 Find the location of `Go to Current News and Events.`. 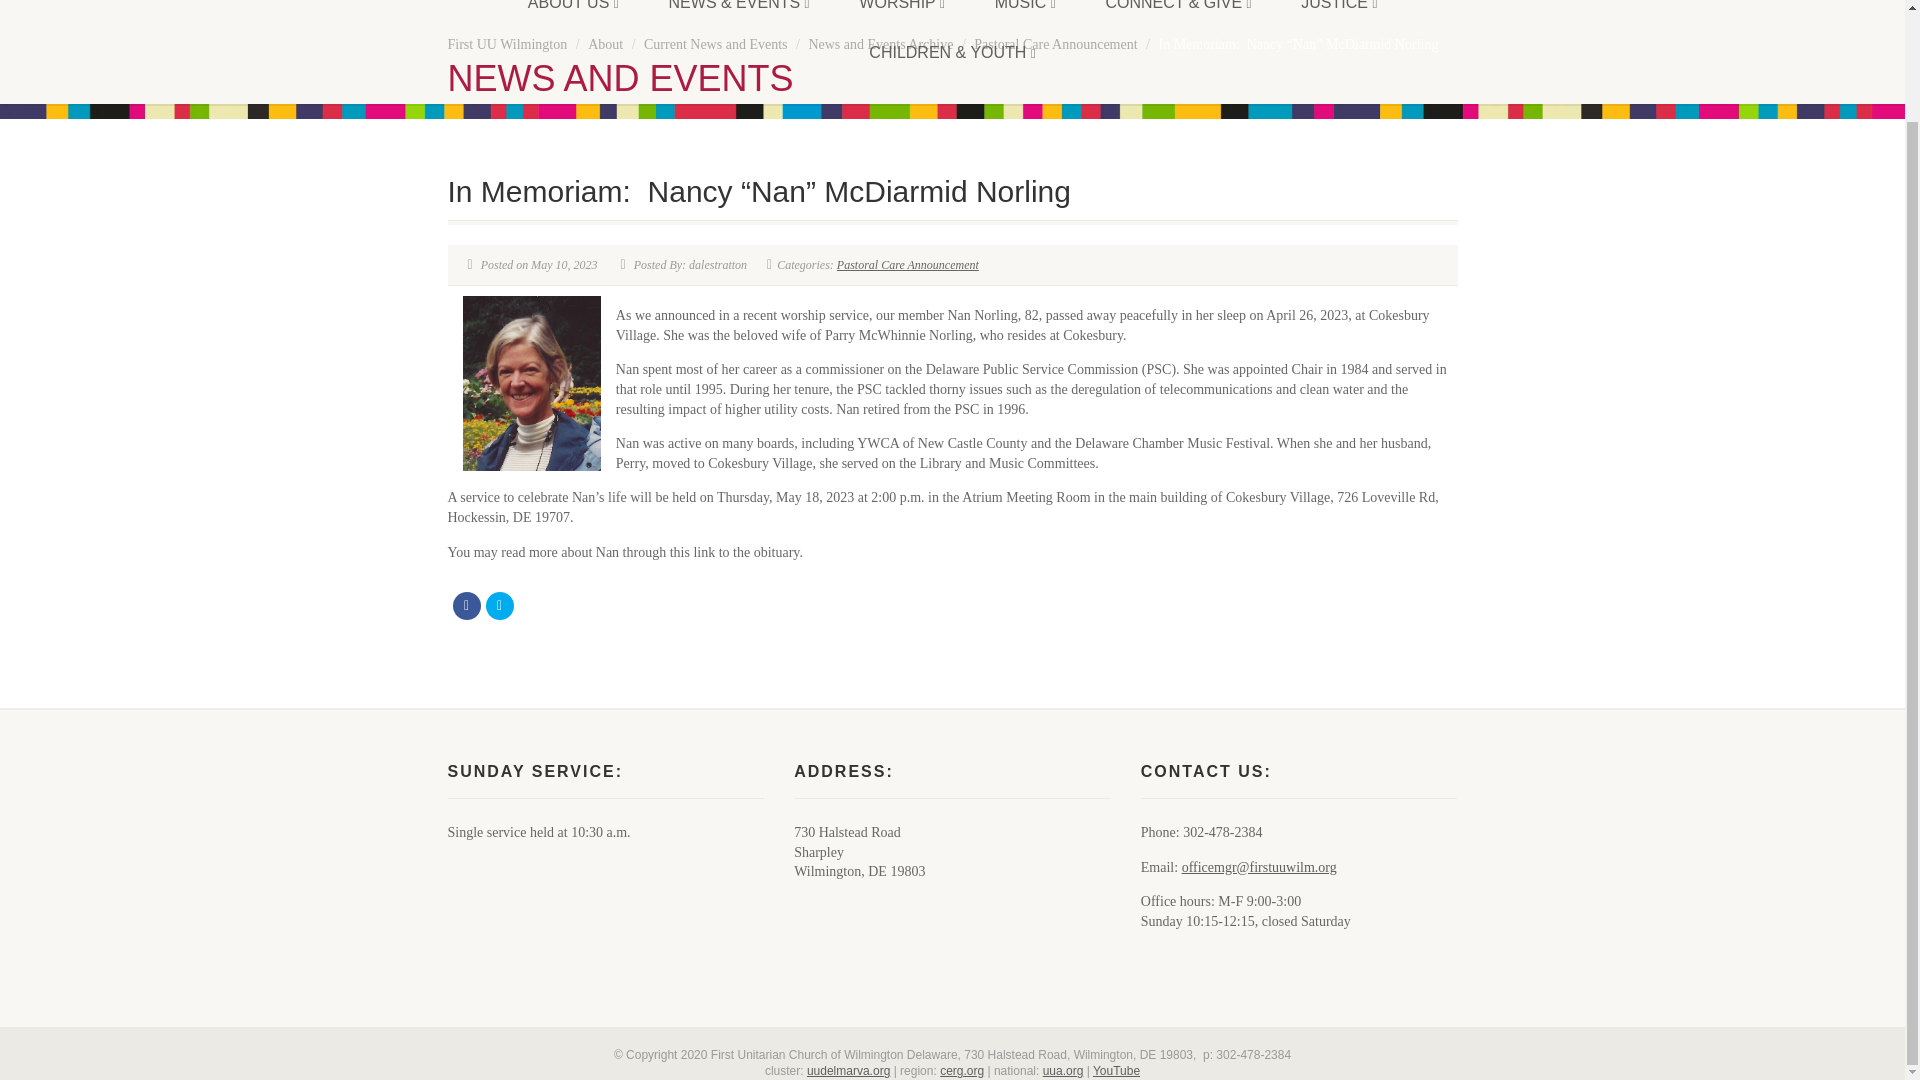

Go to Current News and Events. is located at coordinates (715, 44).